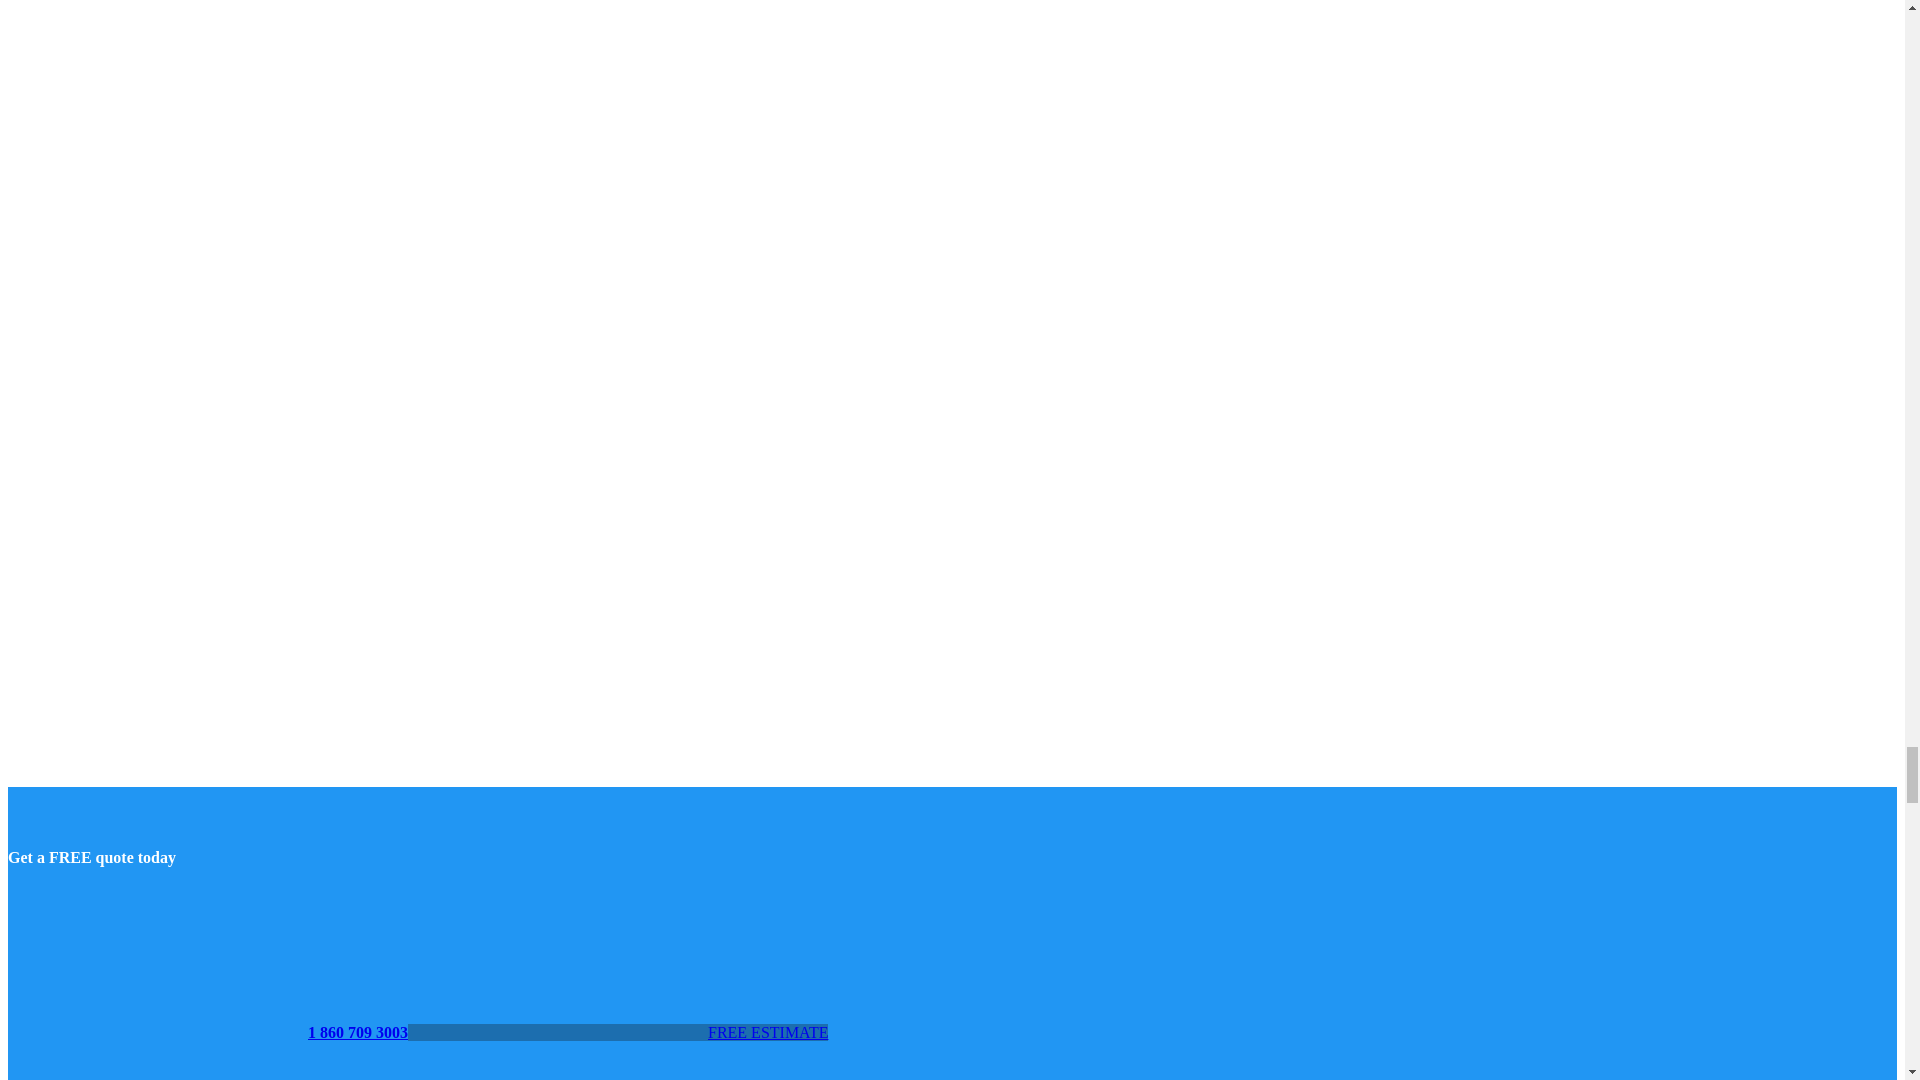  Describe the element at coordinates (617, 1032) in the screenshot. I see `FREE ESTIMATE` at that location.